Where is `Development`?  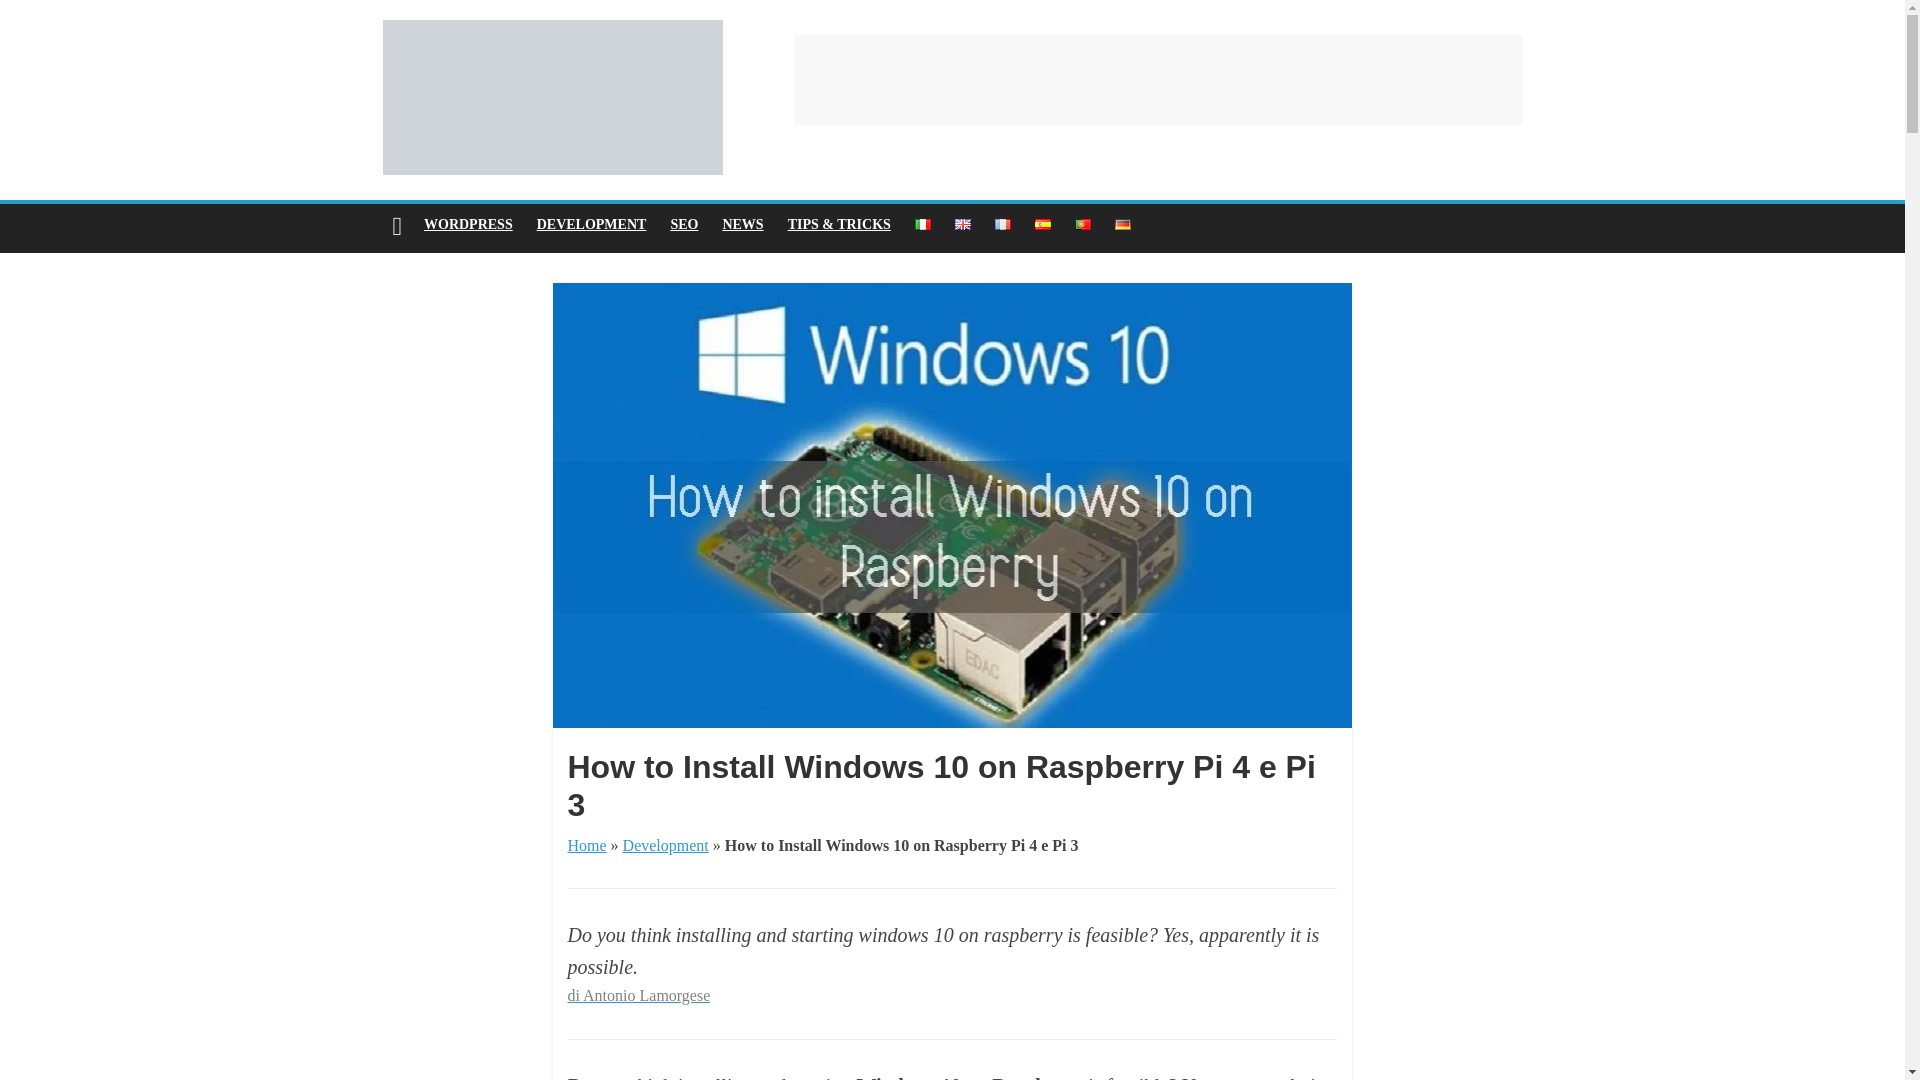
Development is located at coordinates (665, 846).